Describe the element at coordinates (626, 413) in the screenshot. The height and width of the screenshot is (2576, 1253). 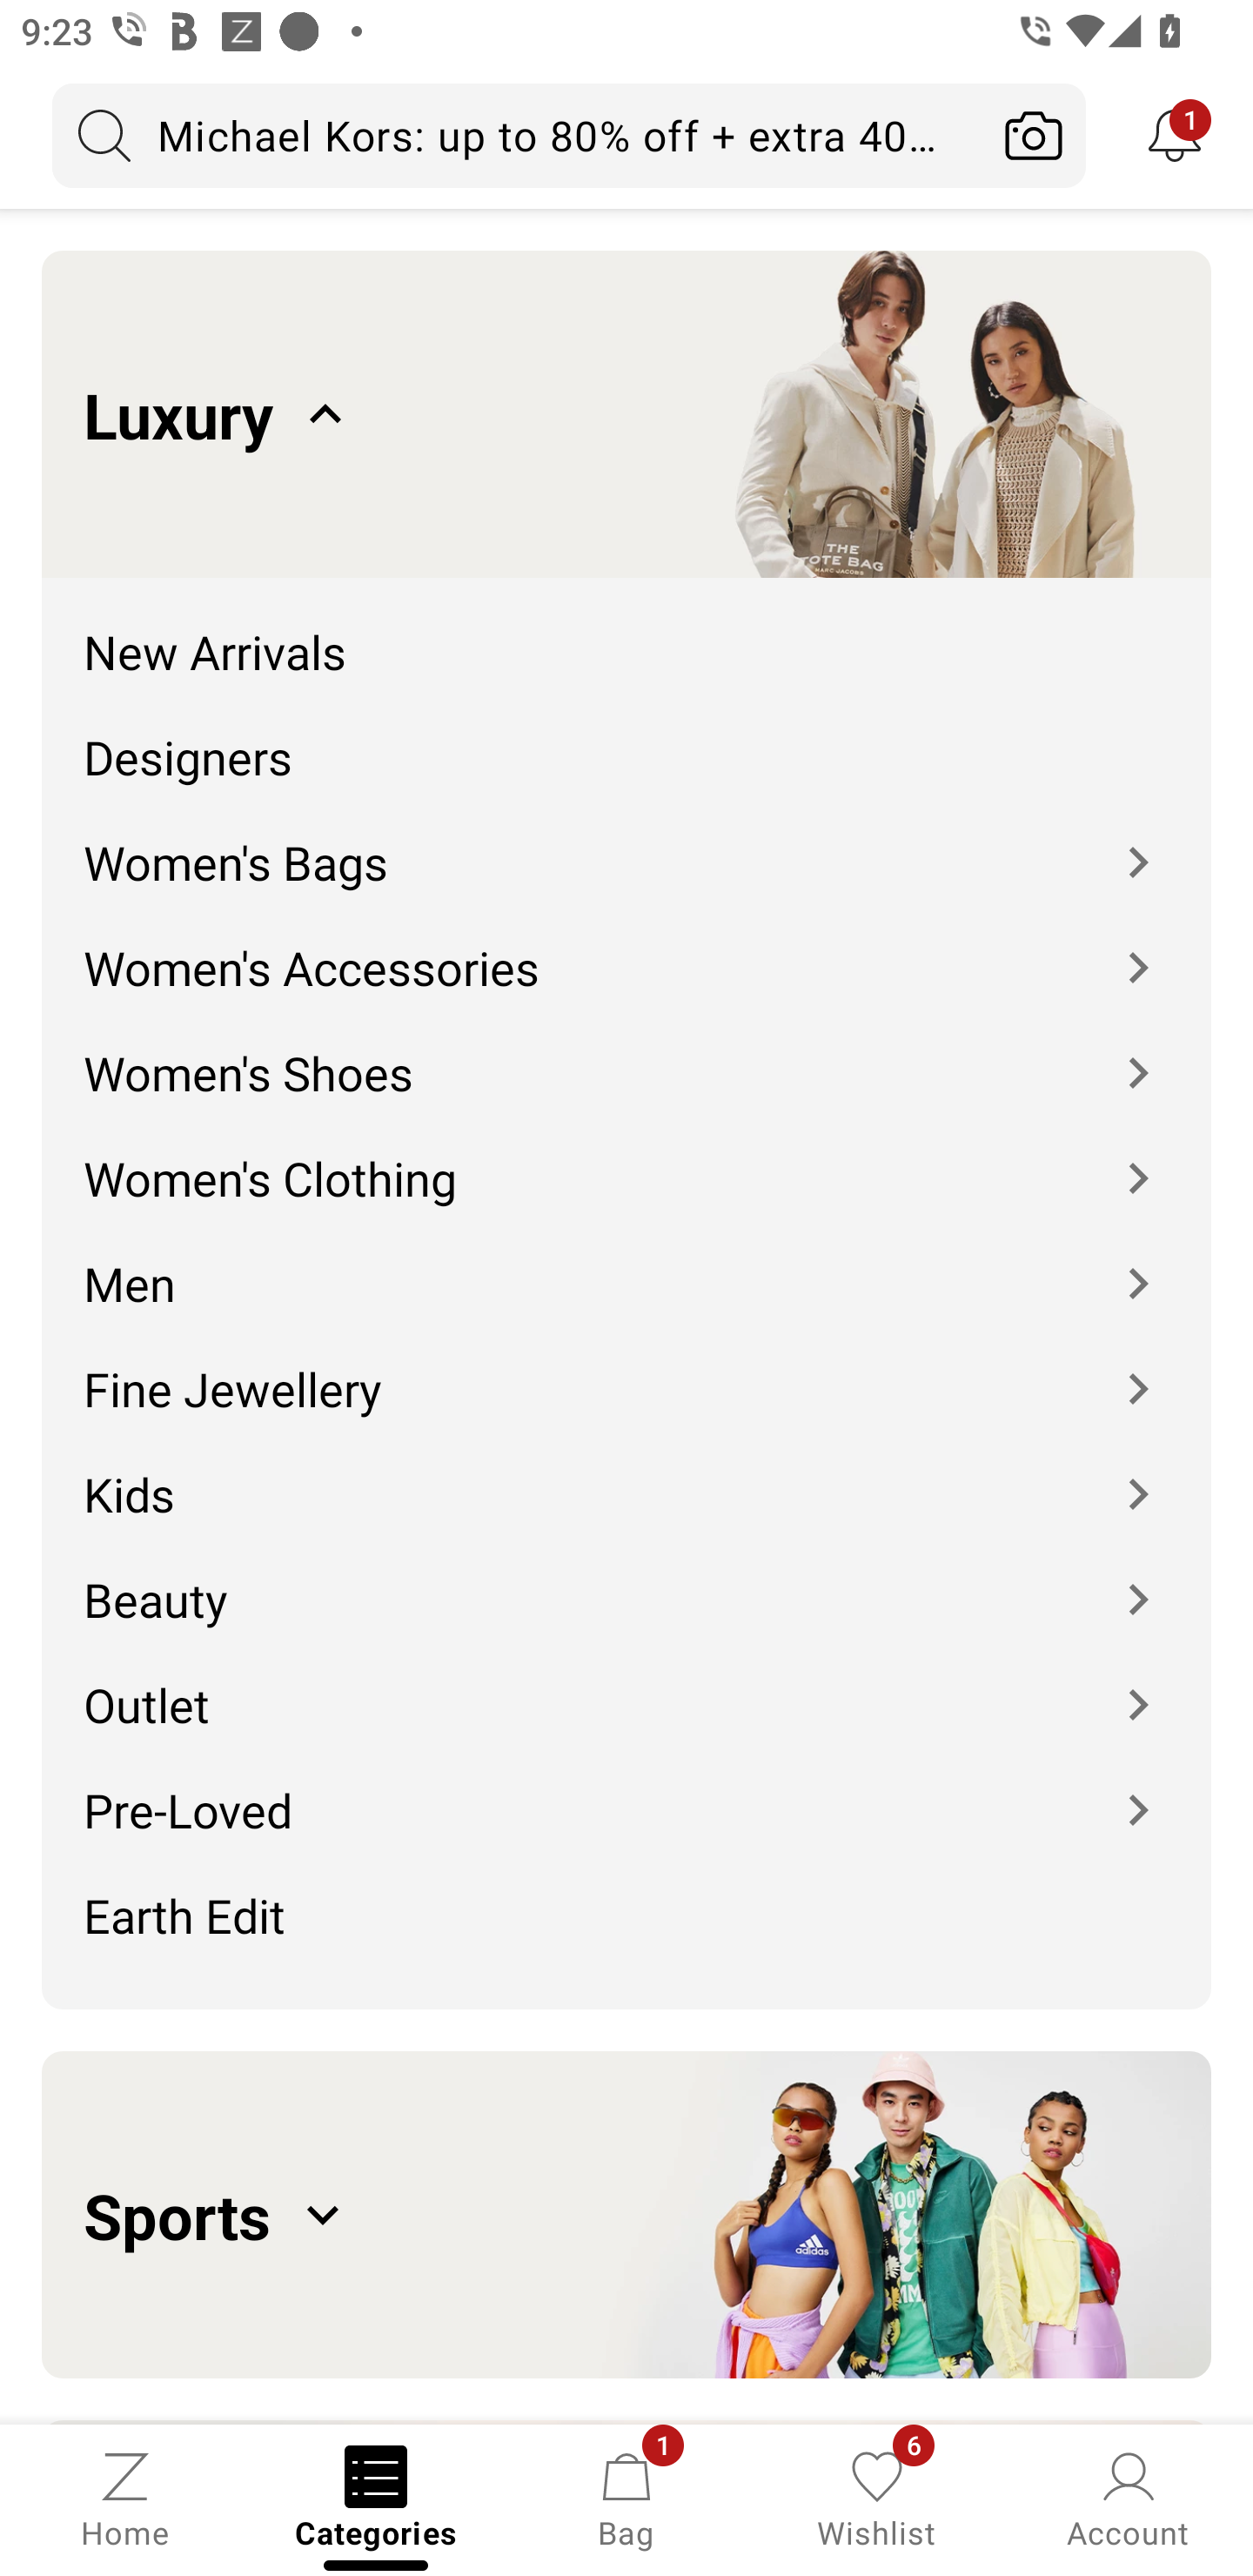
I see `Luxury` at that location.